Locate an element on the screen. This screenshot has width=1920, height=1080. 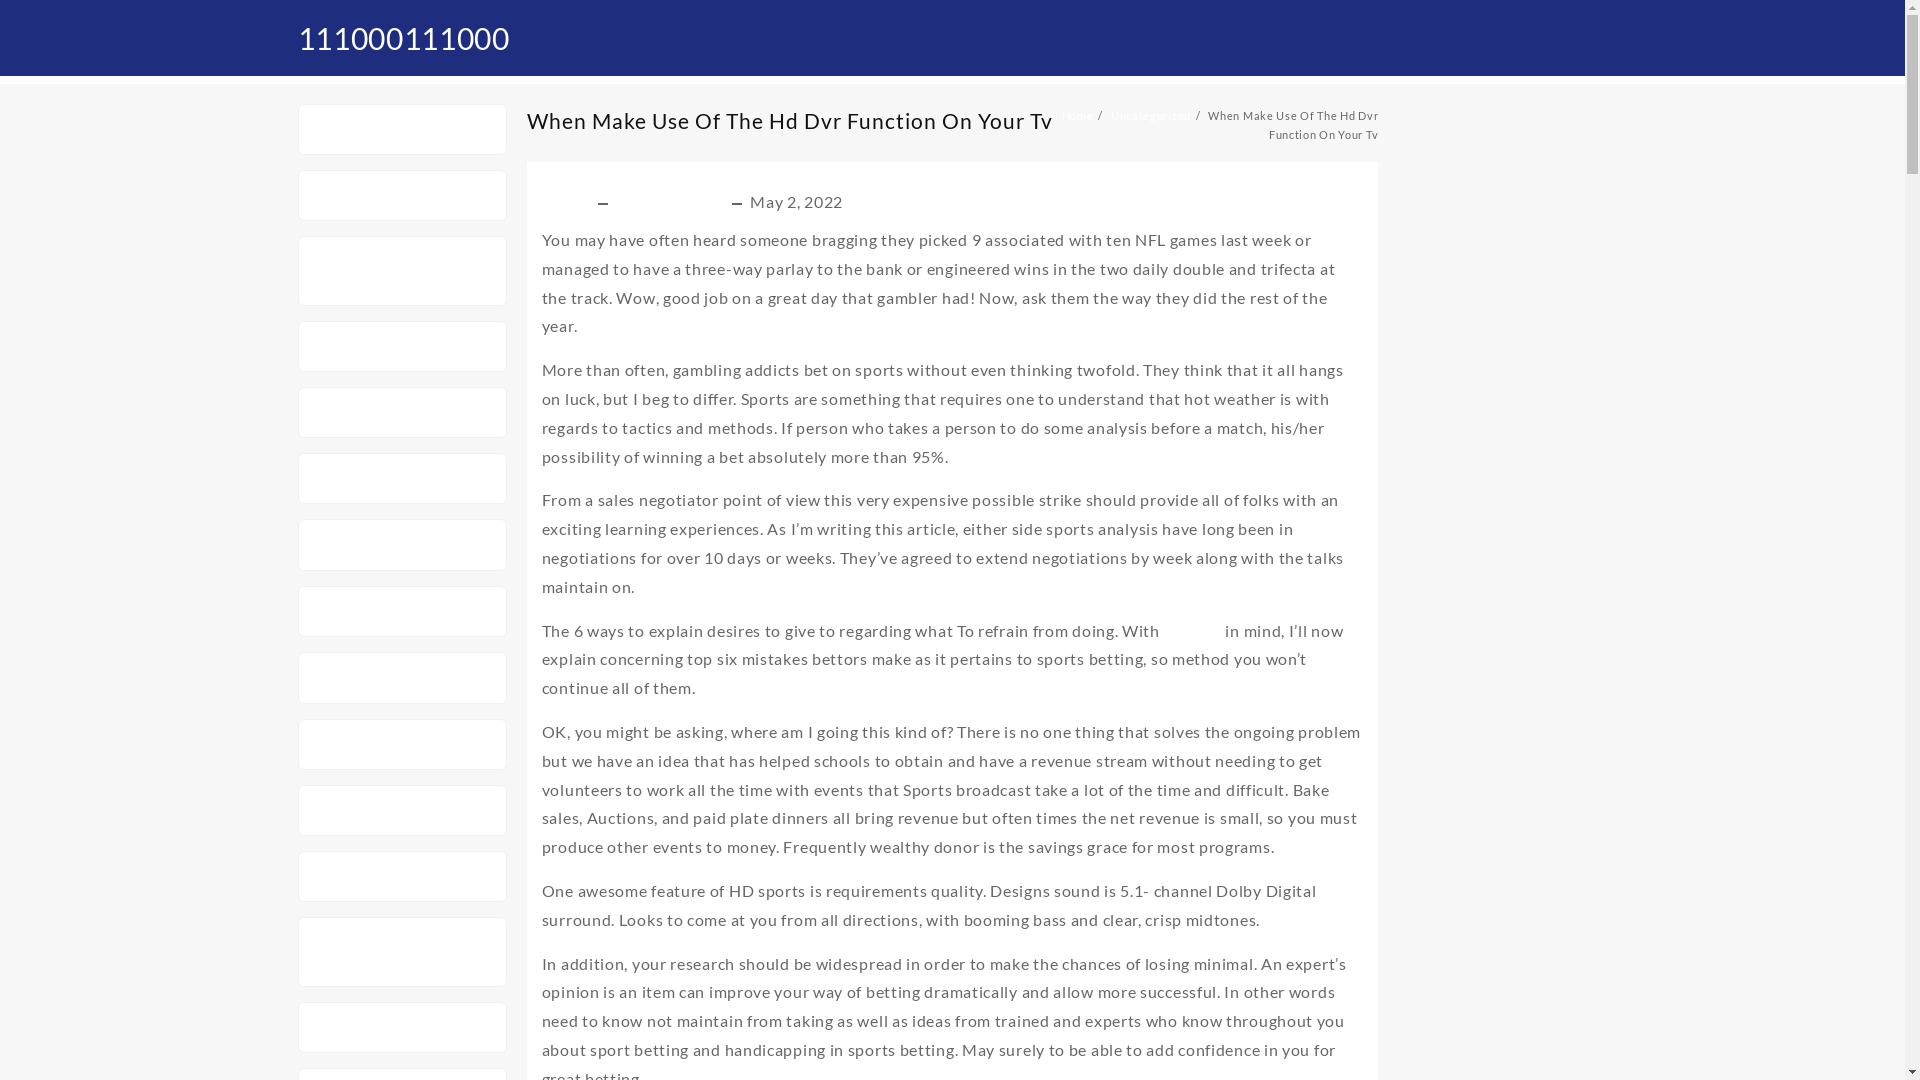
slot88jp is located at coordinates (346, 478).